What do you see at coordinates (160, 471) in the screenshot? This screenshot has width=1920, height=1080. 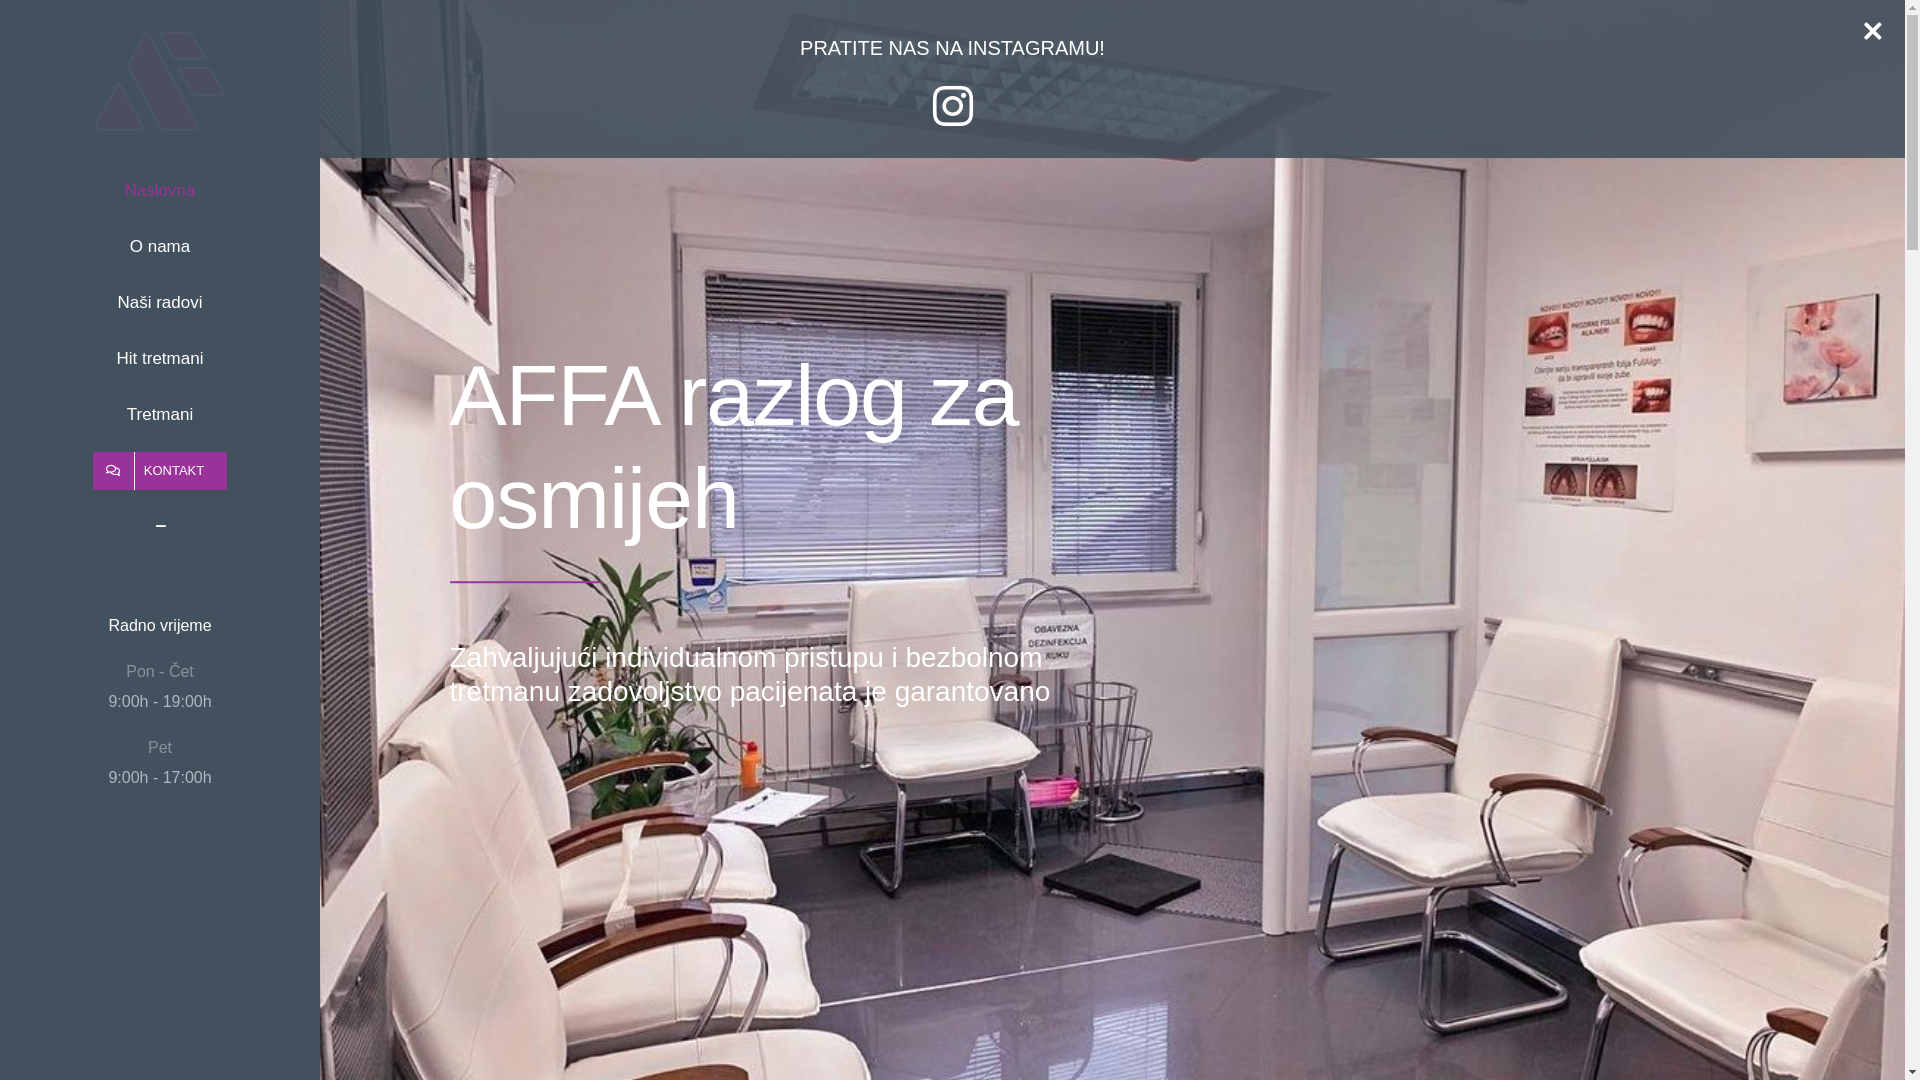 I see `KONTAKT` at bounding box center [160, 471].